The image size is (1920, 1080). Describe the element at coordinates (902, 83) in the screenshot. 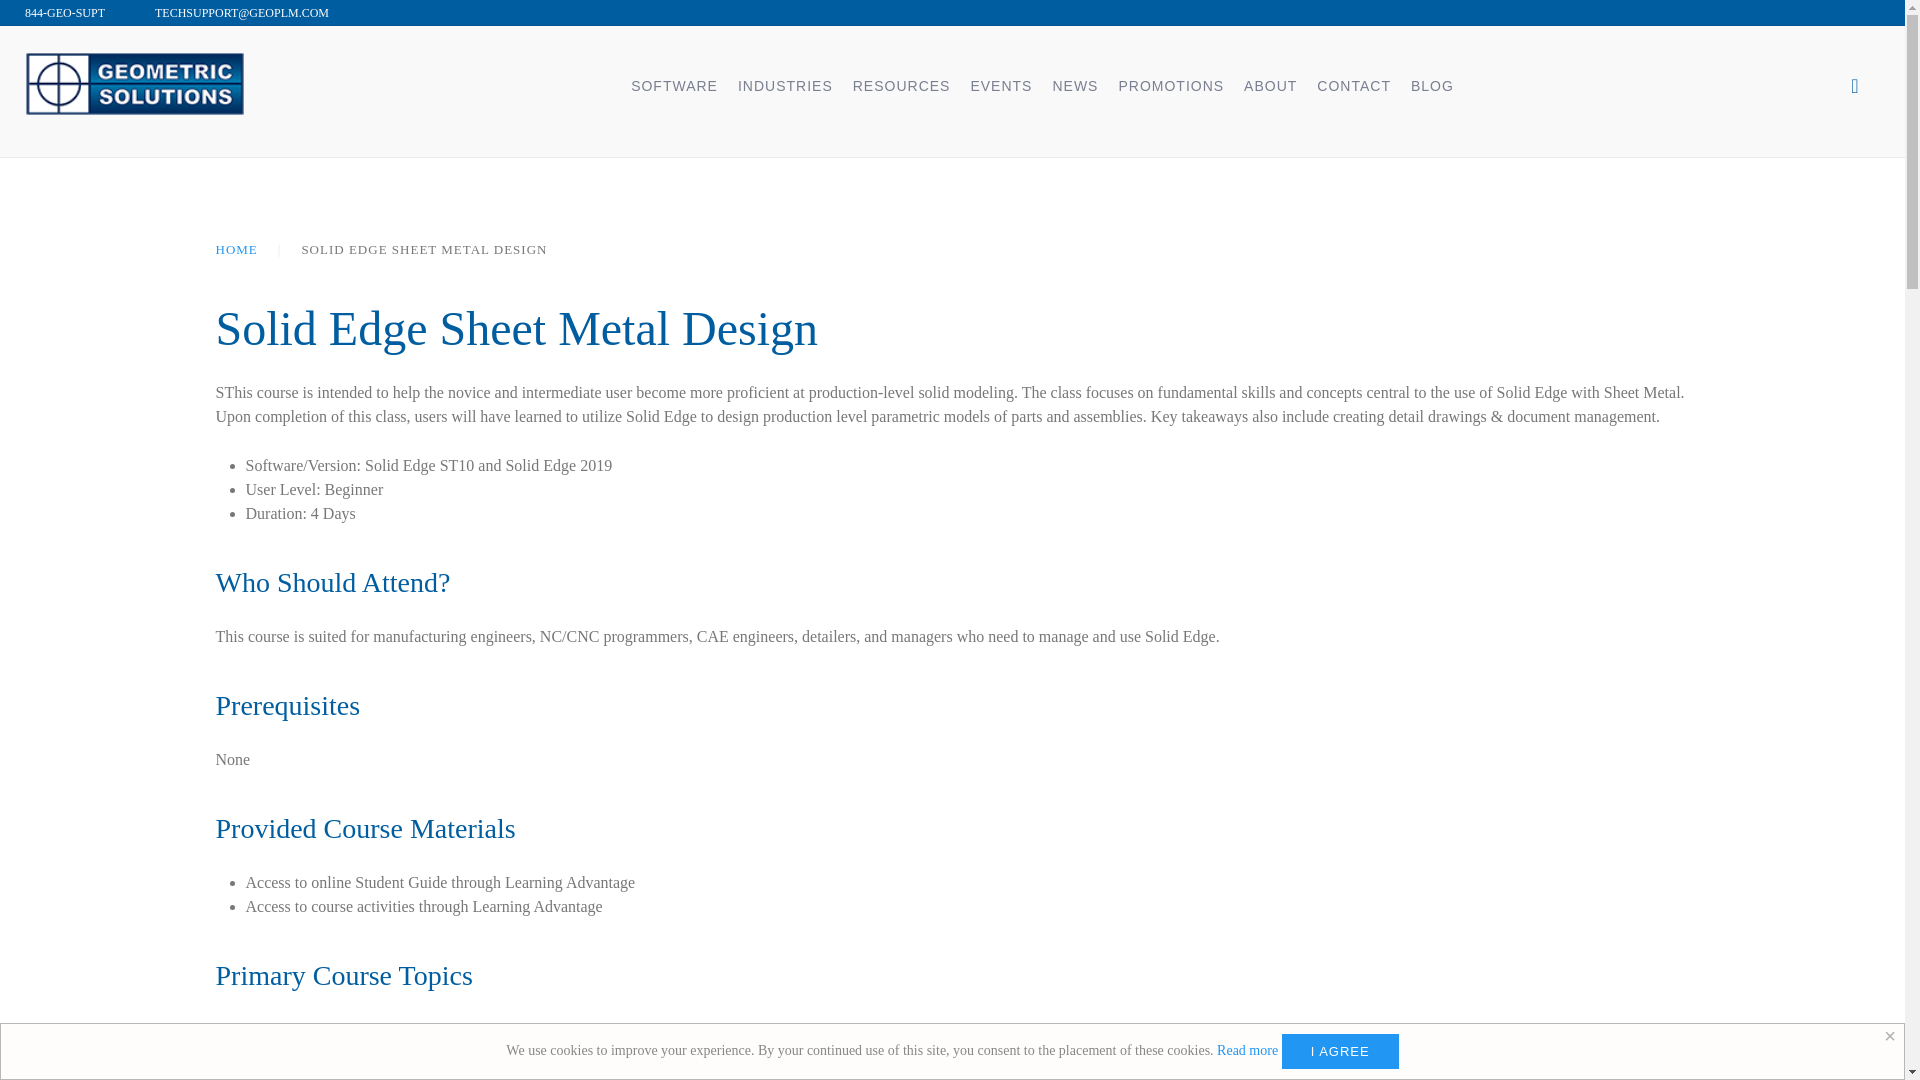

I see `RESOURCES` at that location.